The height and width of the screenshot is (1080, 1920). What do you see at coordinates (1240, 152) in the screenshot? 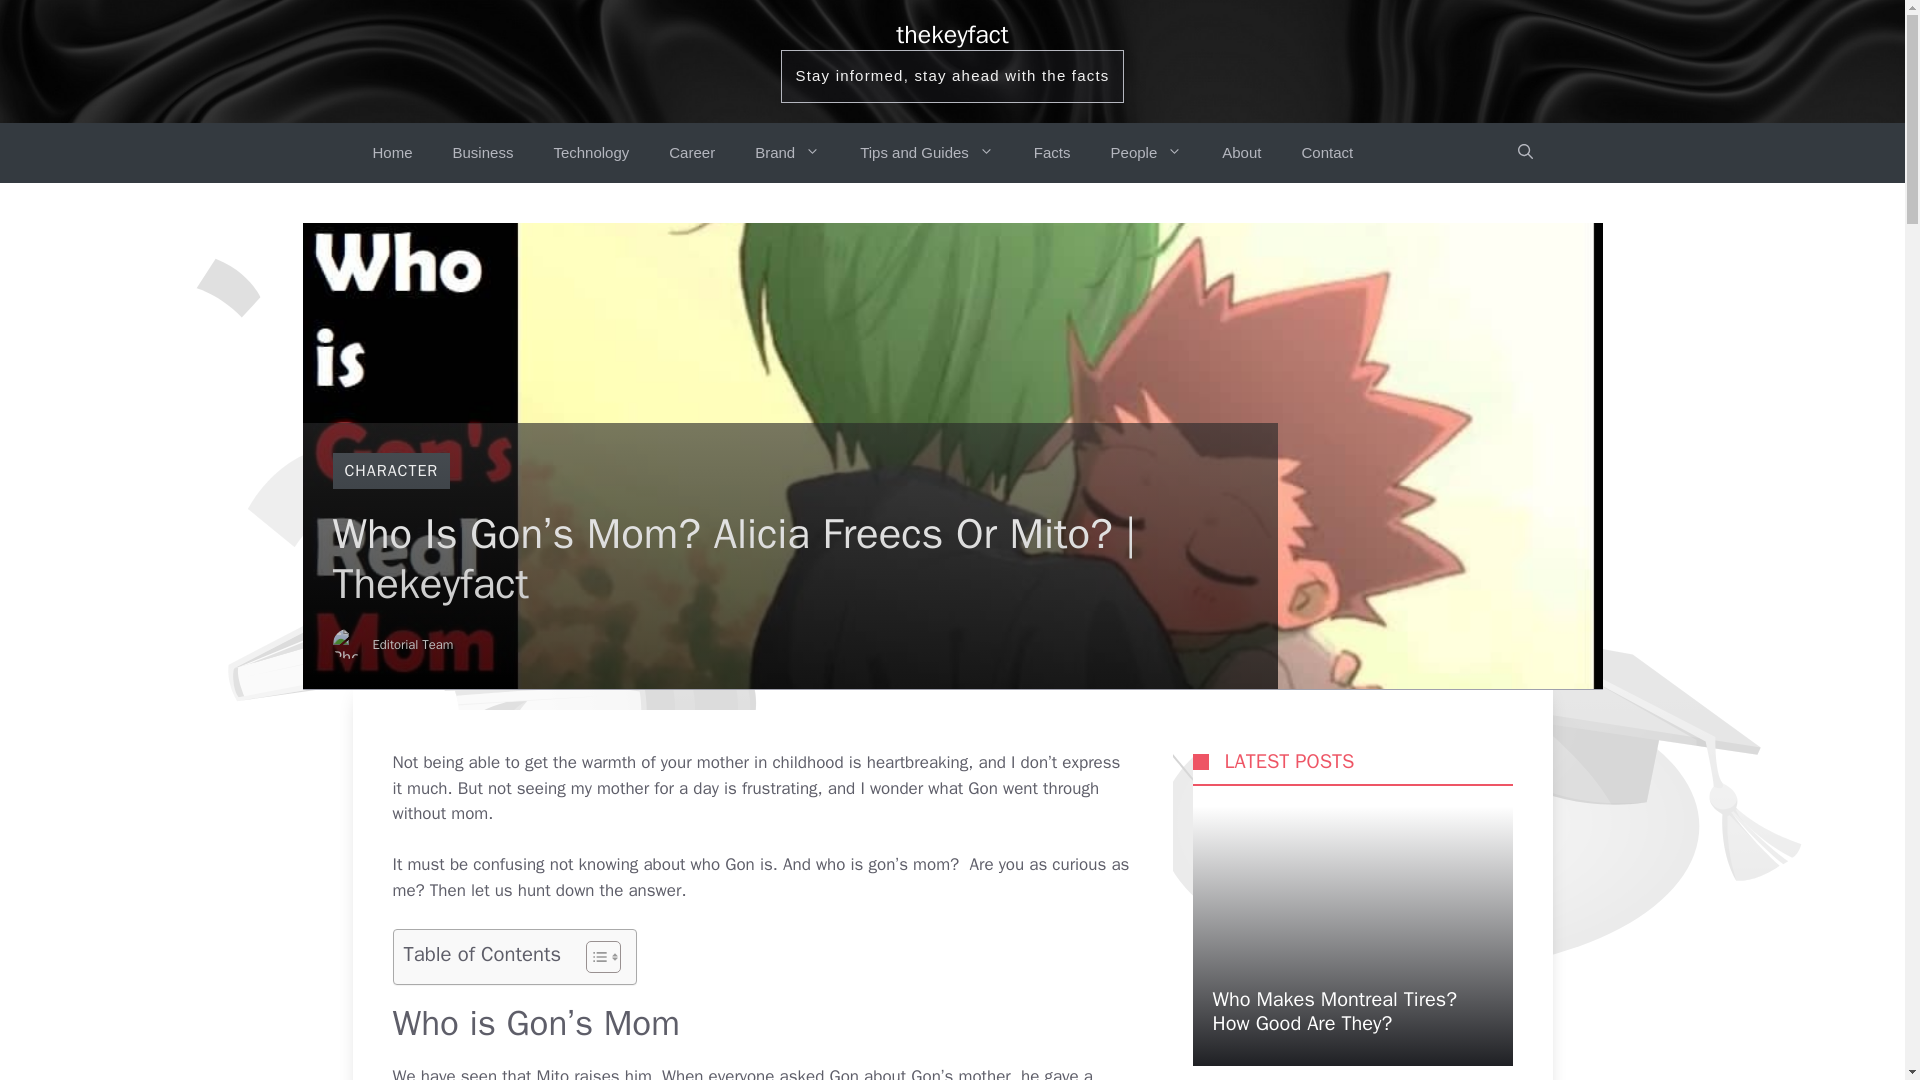
I see `About` at bounding box center [1240, 152].